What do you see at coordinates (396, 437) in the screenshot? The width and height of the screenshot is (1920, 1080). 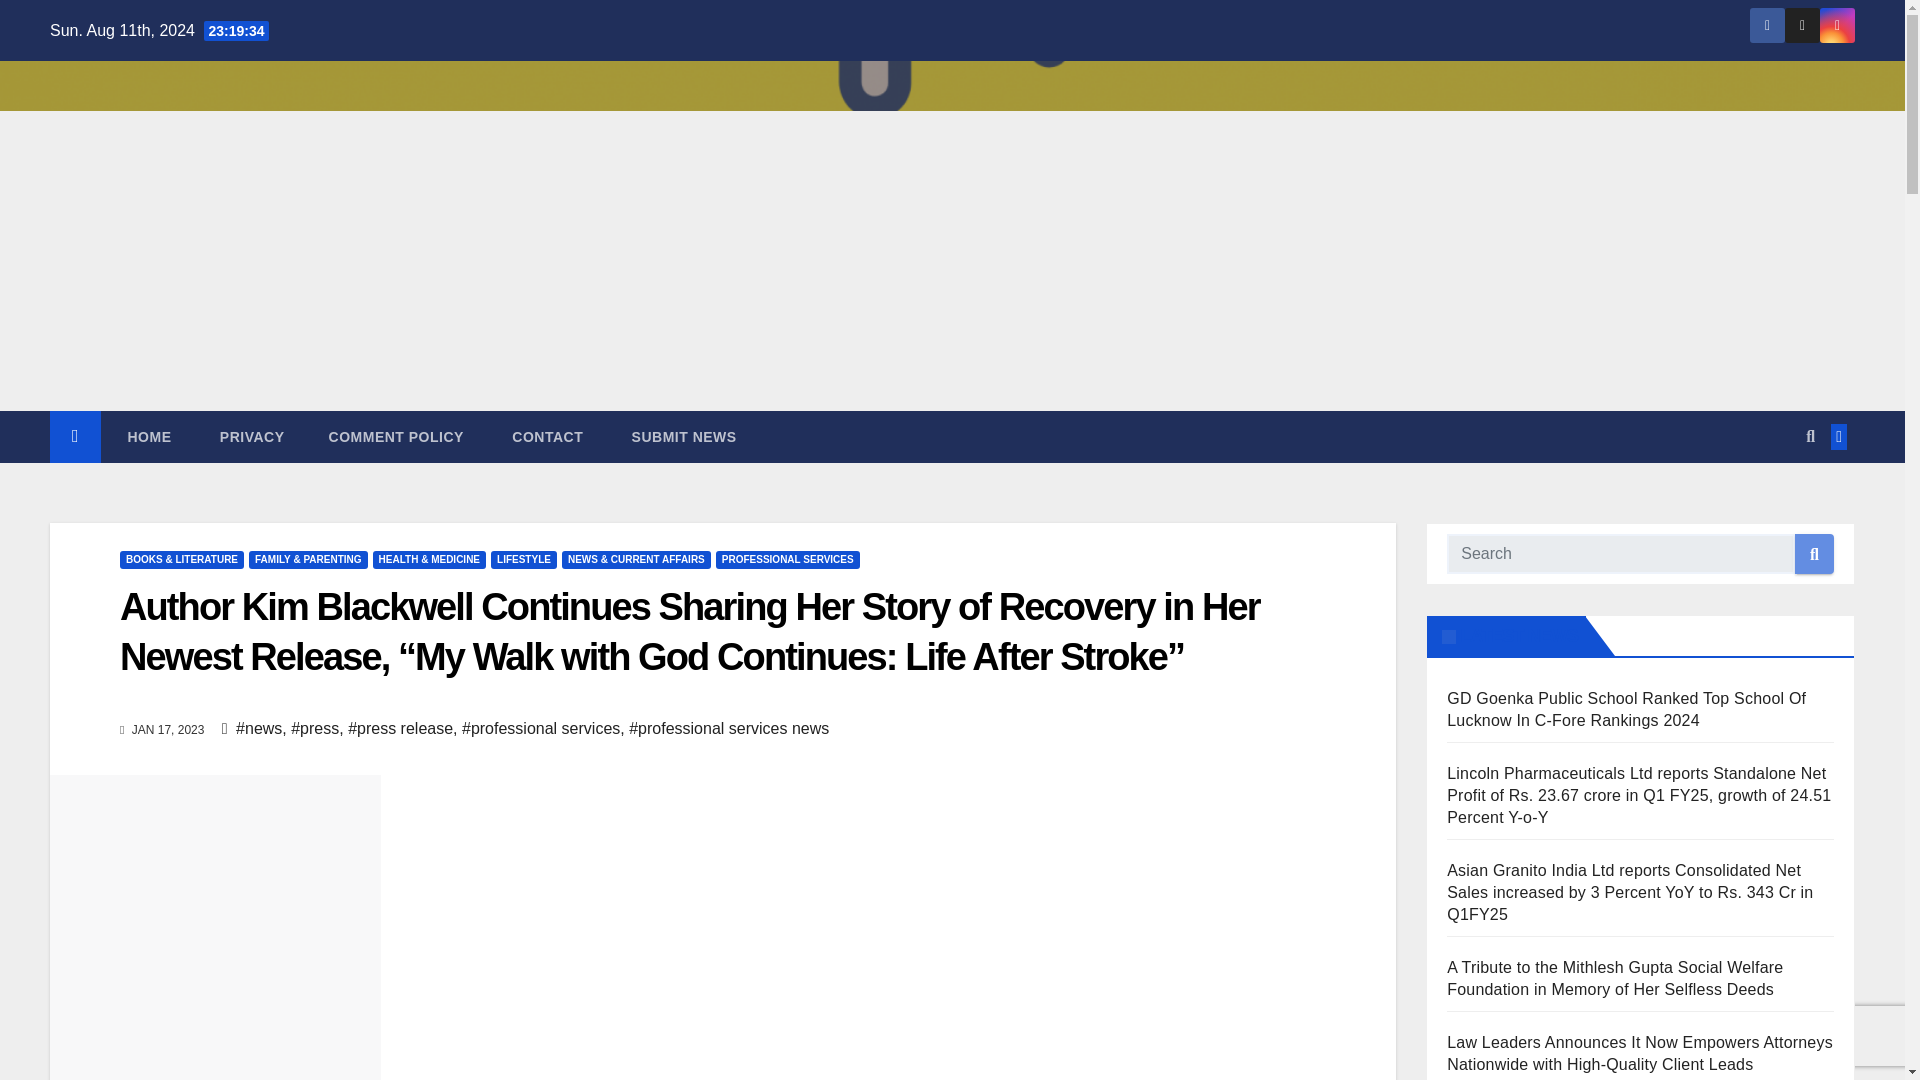 I see `COMMENT POLICY` at bounding box center [396, 437].